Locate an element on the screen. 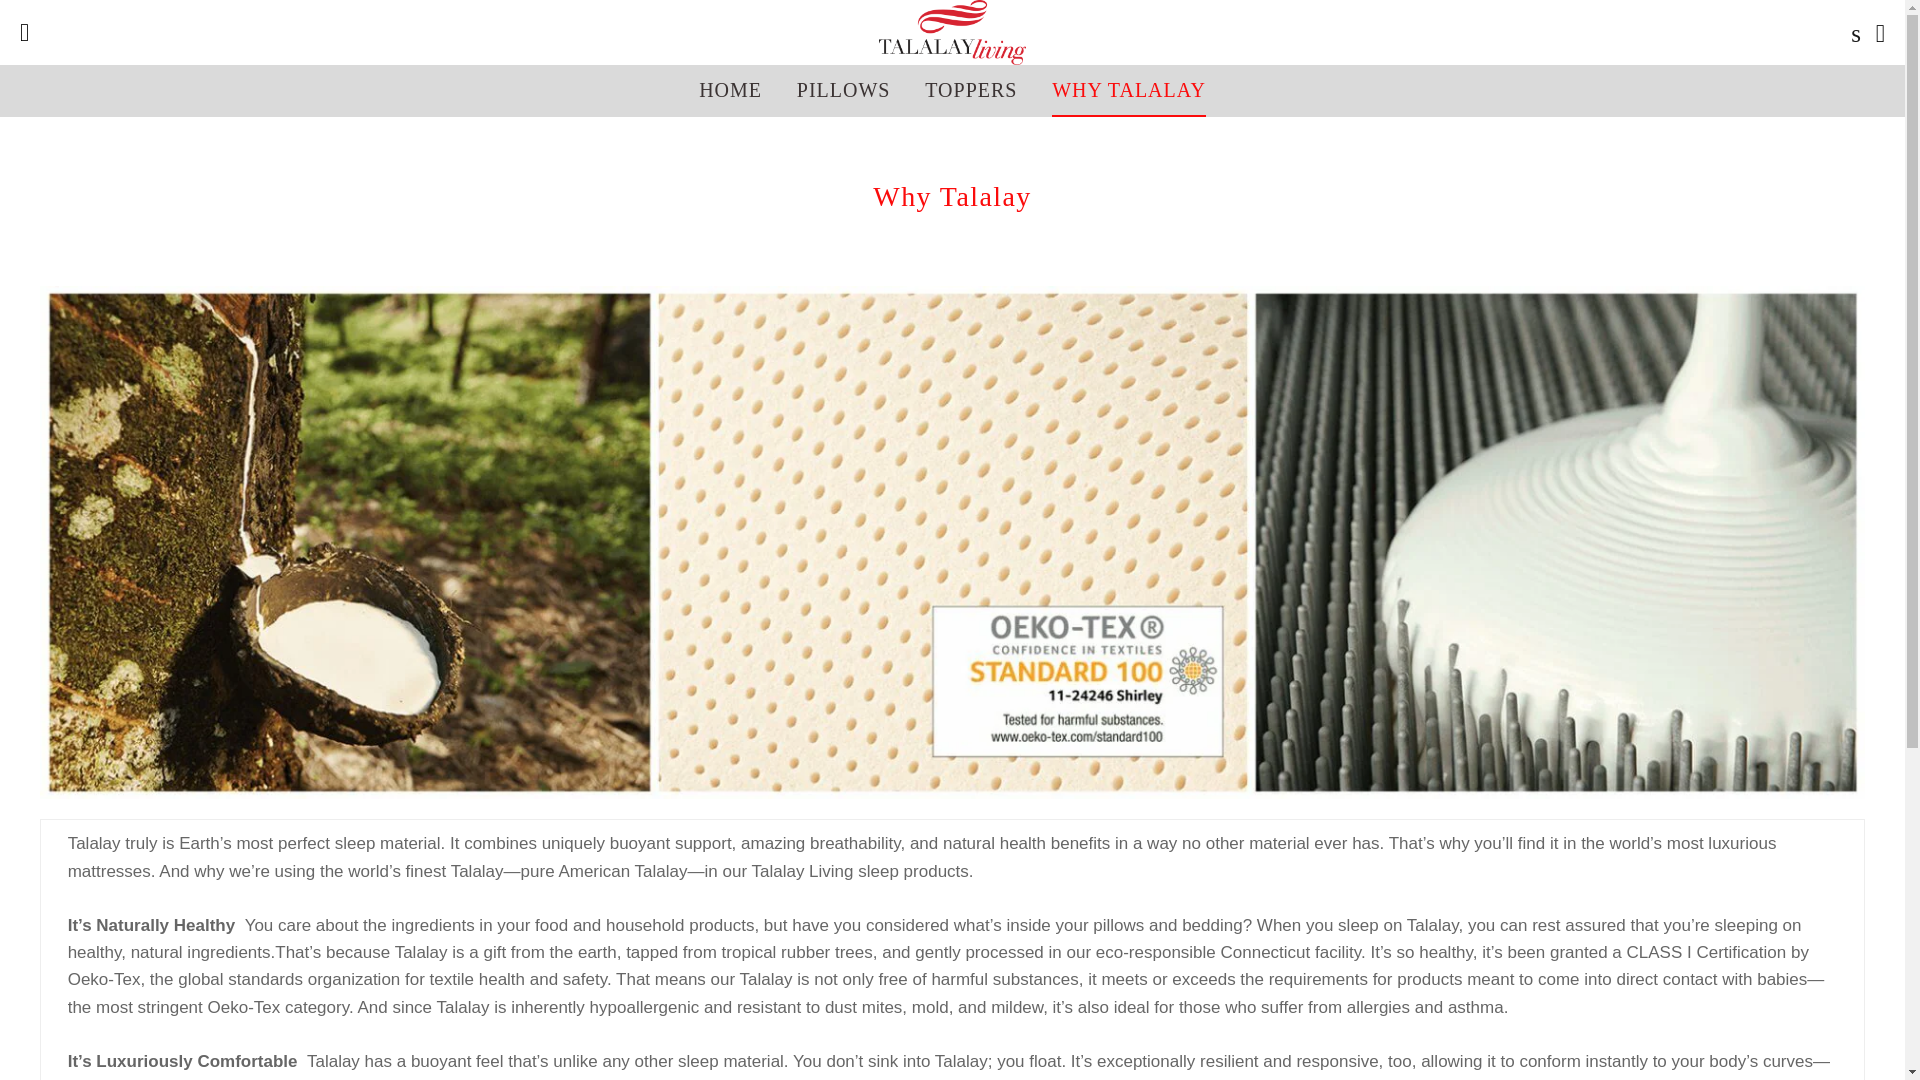  HOME is located at coordinates (730, 89).